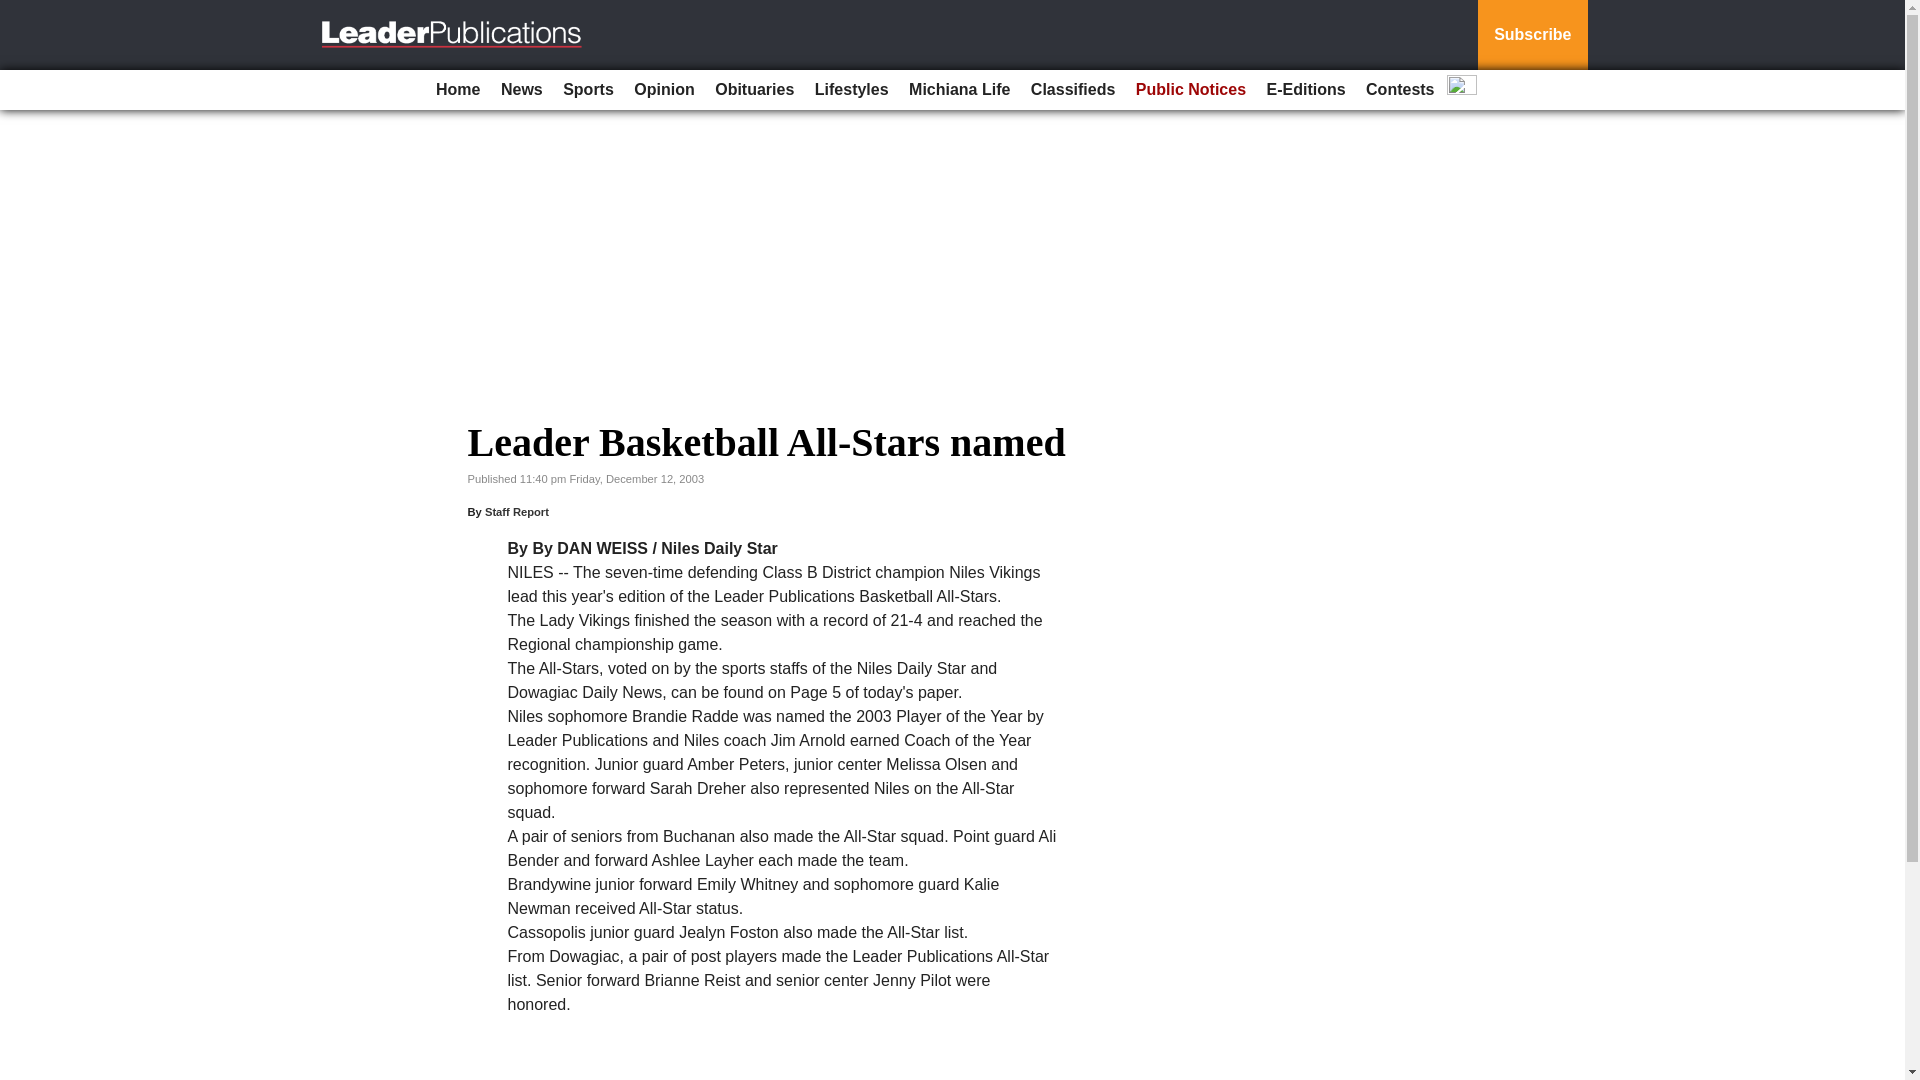 The width and height of the screenshot is (1920, 1080). I want to click on Home, so click(458, 90).